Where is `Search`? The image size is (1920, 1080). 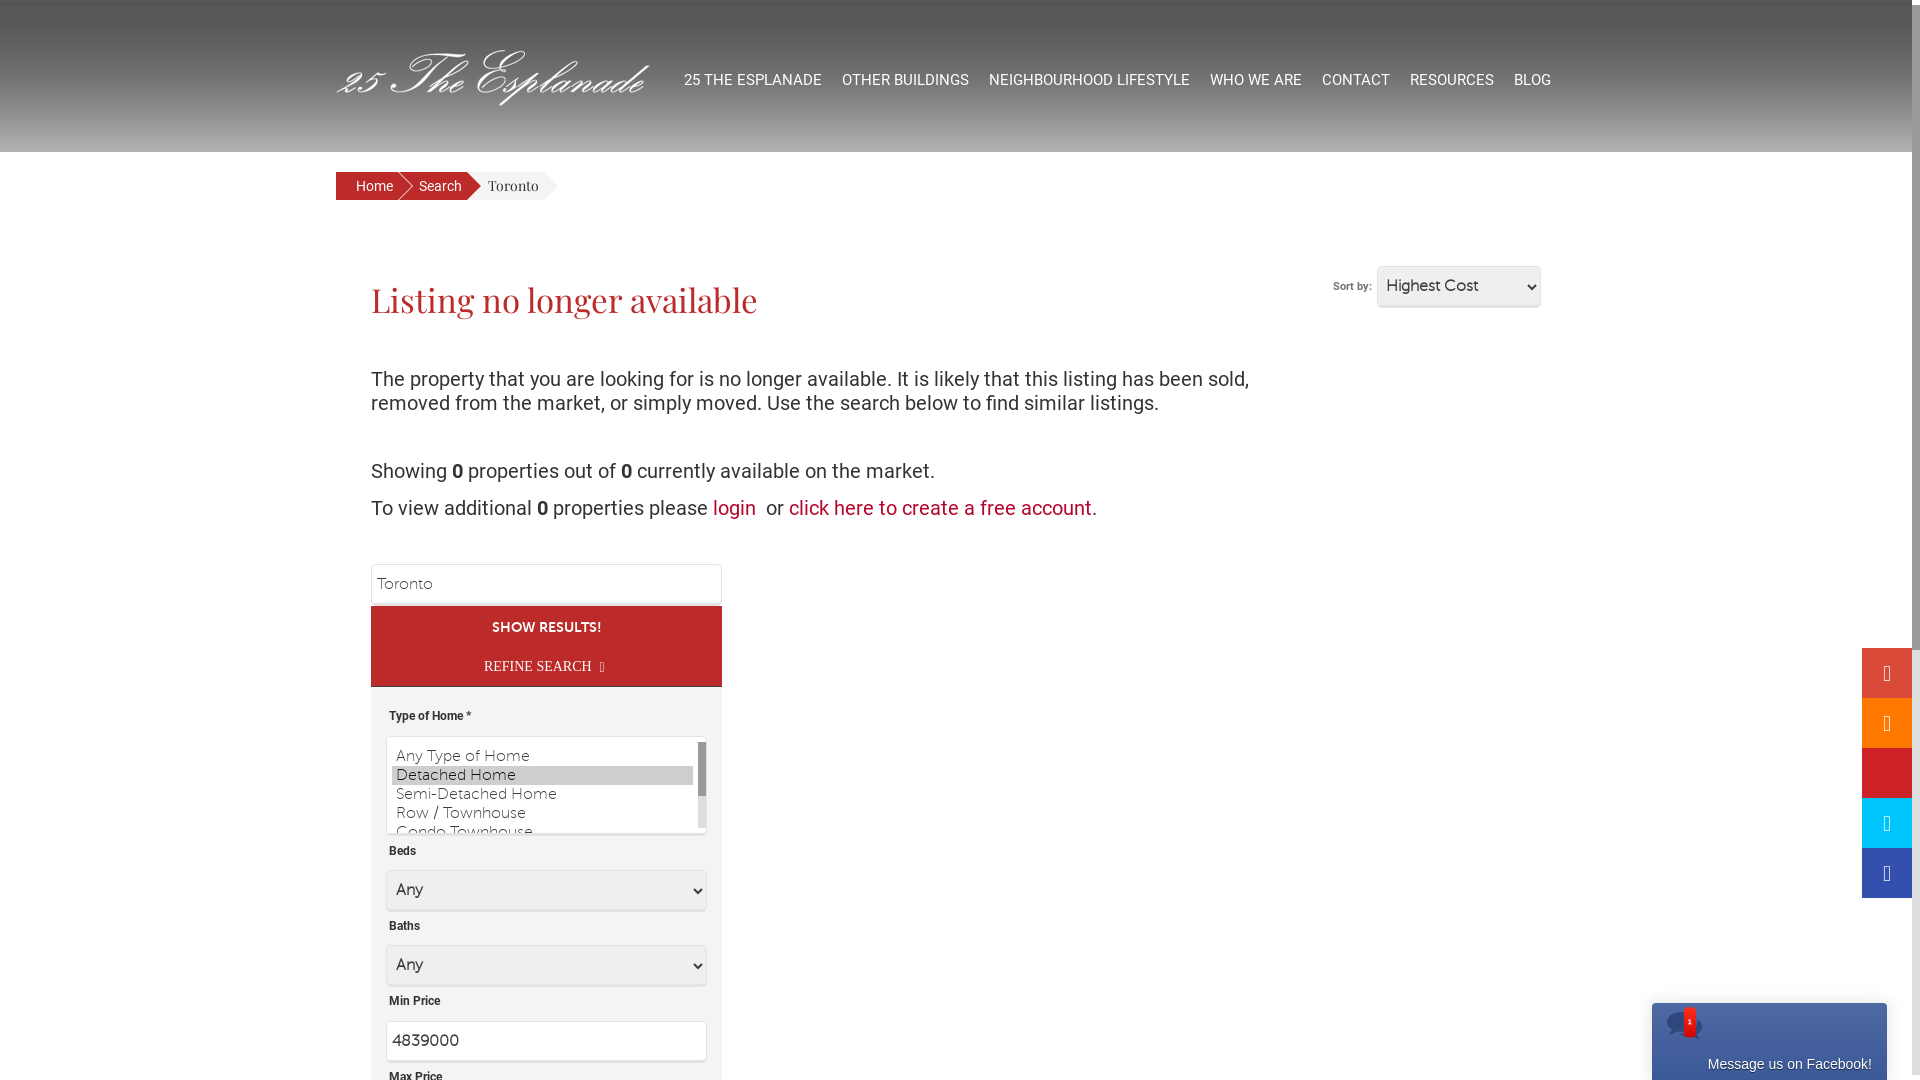
Search is located at coordinates (433, 186).